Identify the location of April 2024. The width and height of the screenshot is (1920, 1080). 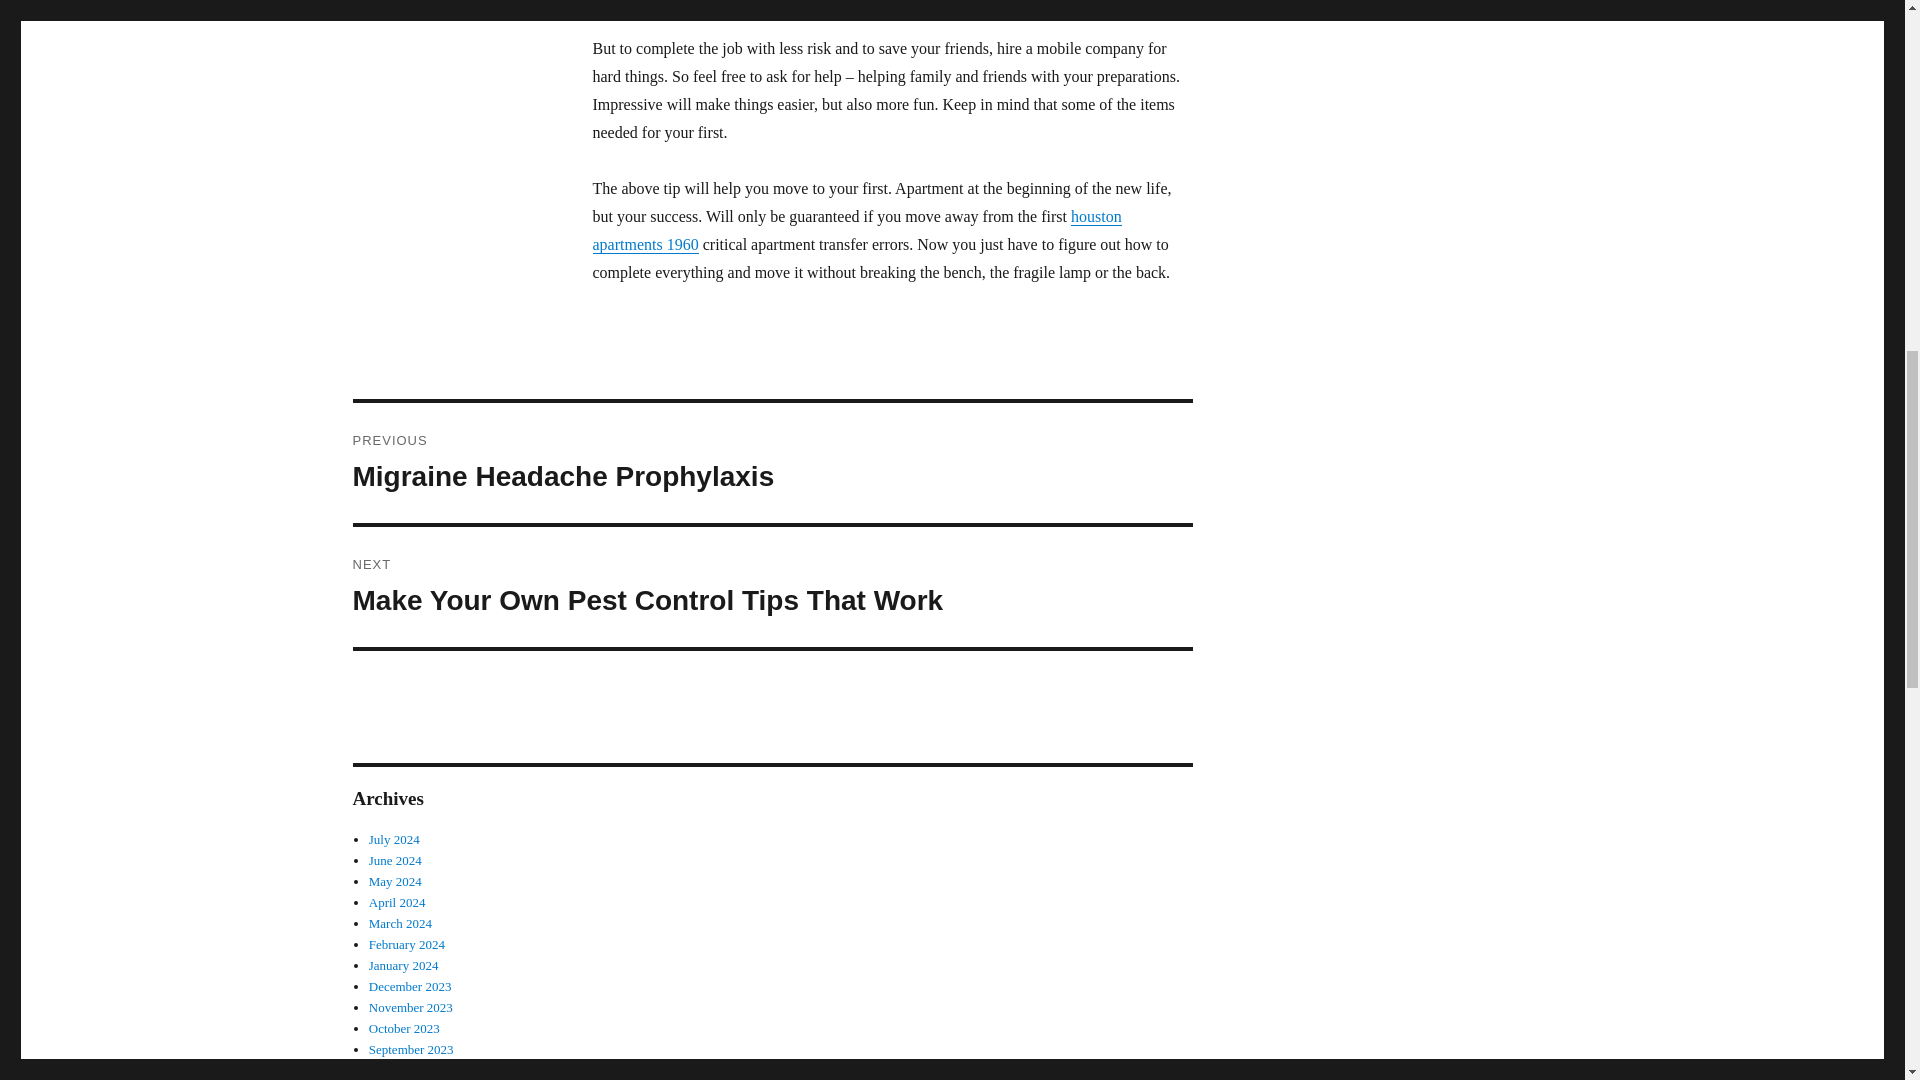
(410, 1050).